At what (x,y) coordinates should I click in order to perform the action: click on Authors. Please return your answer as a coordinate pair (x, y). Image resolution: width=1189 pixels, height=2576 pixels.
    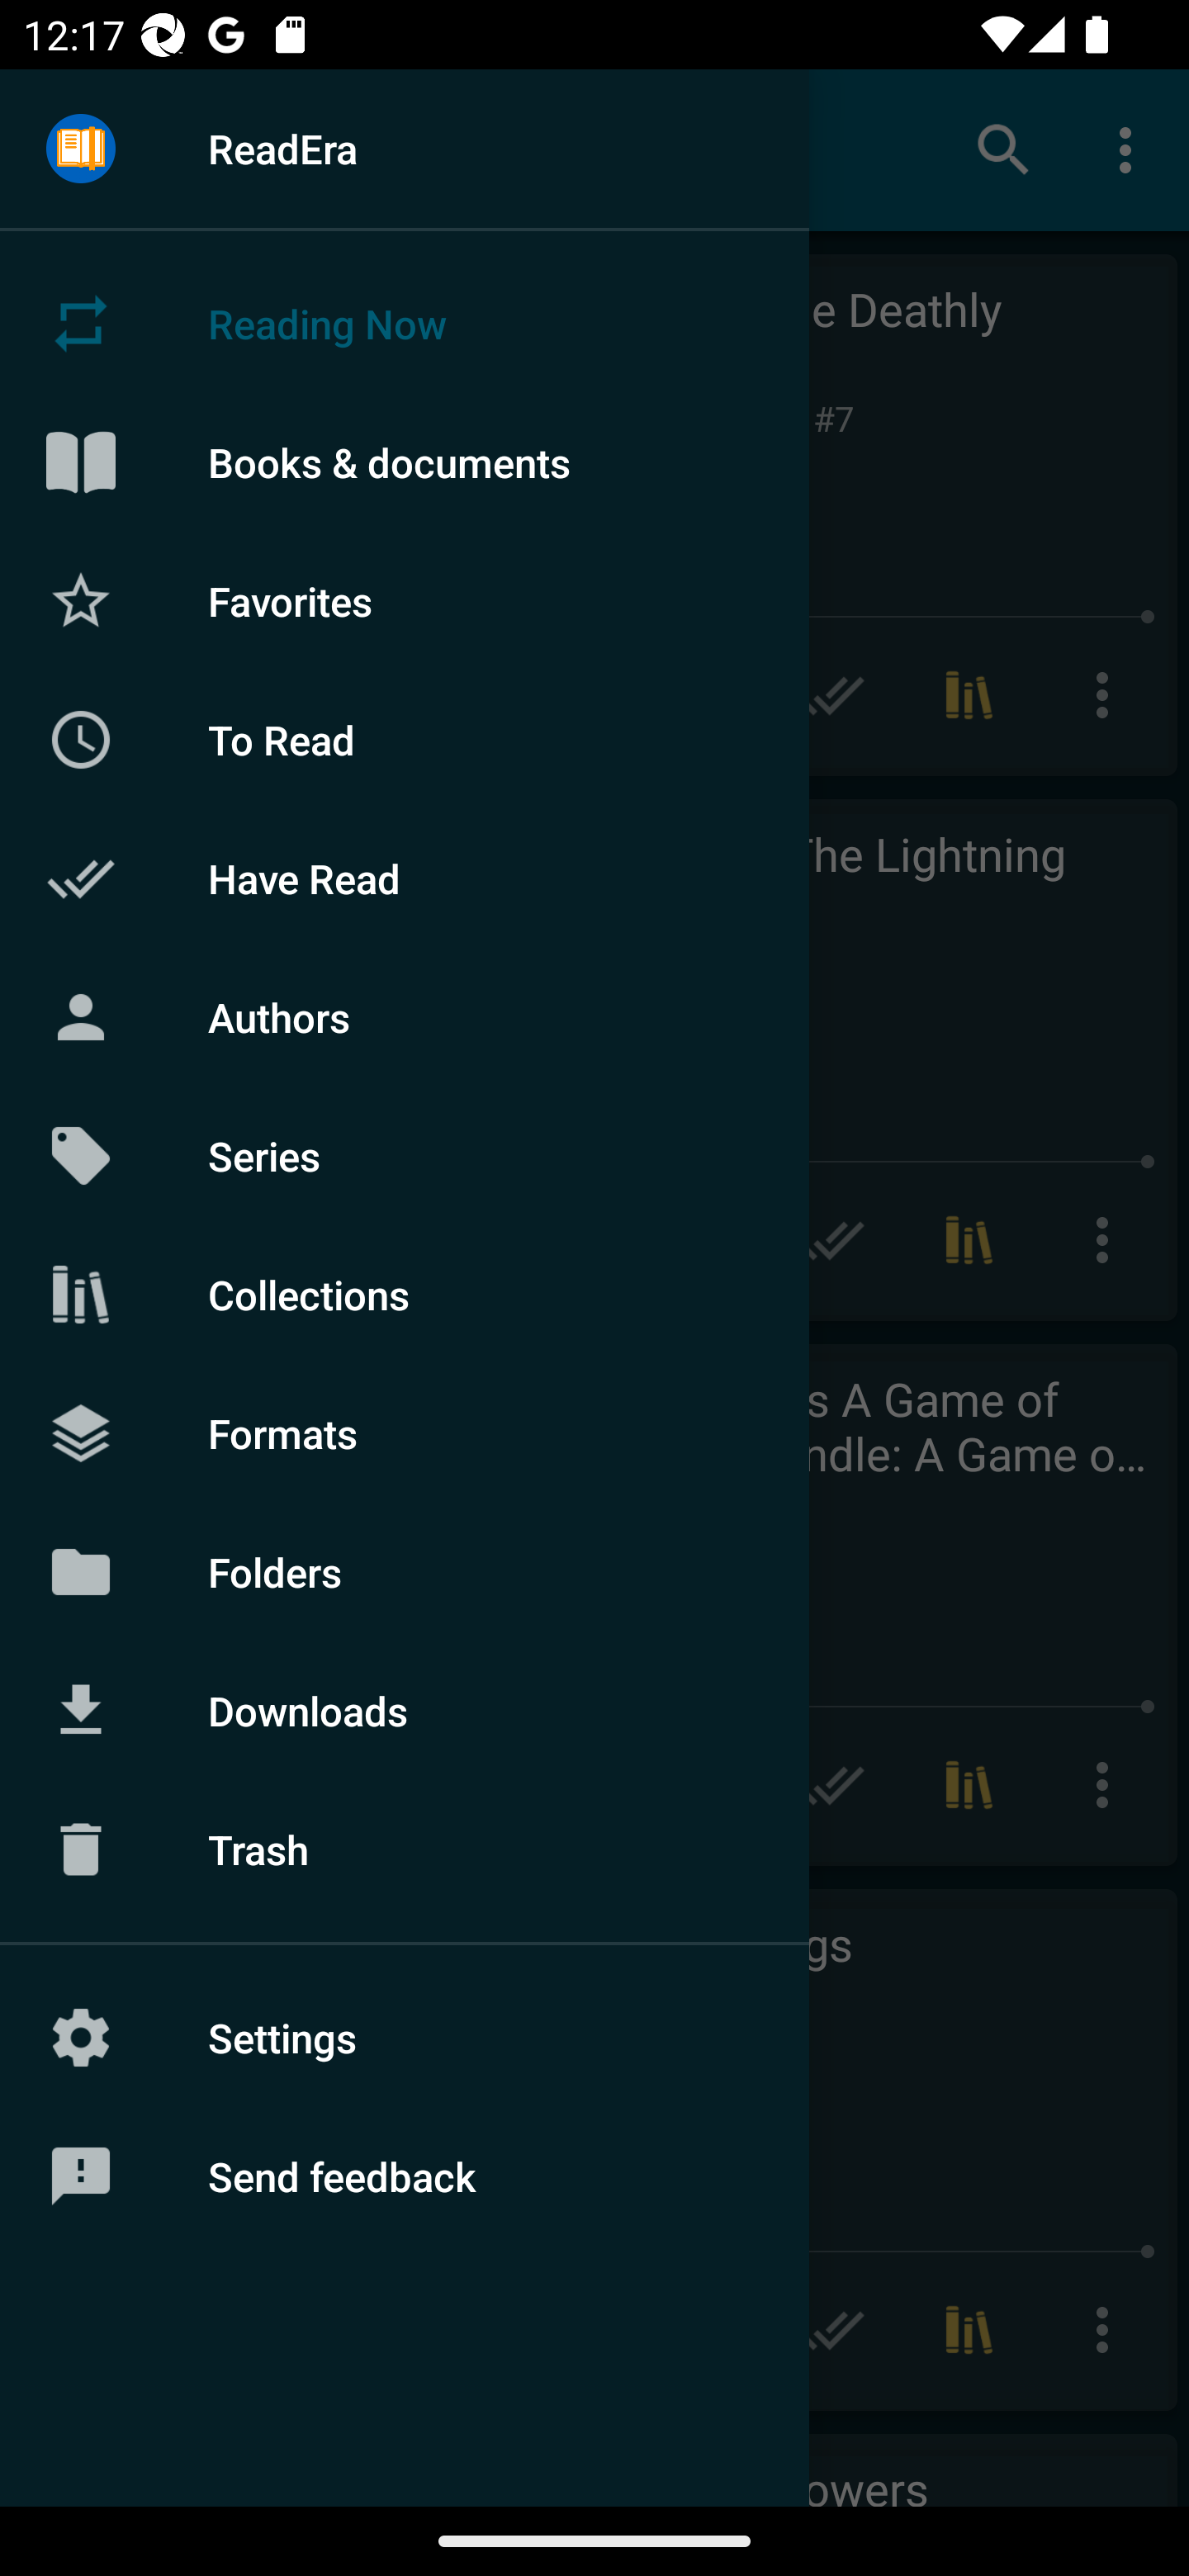
    Looking at the image, I should click on (405, 1017).